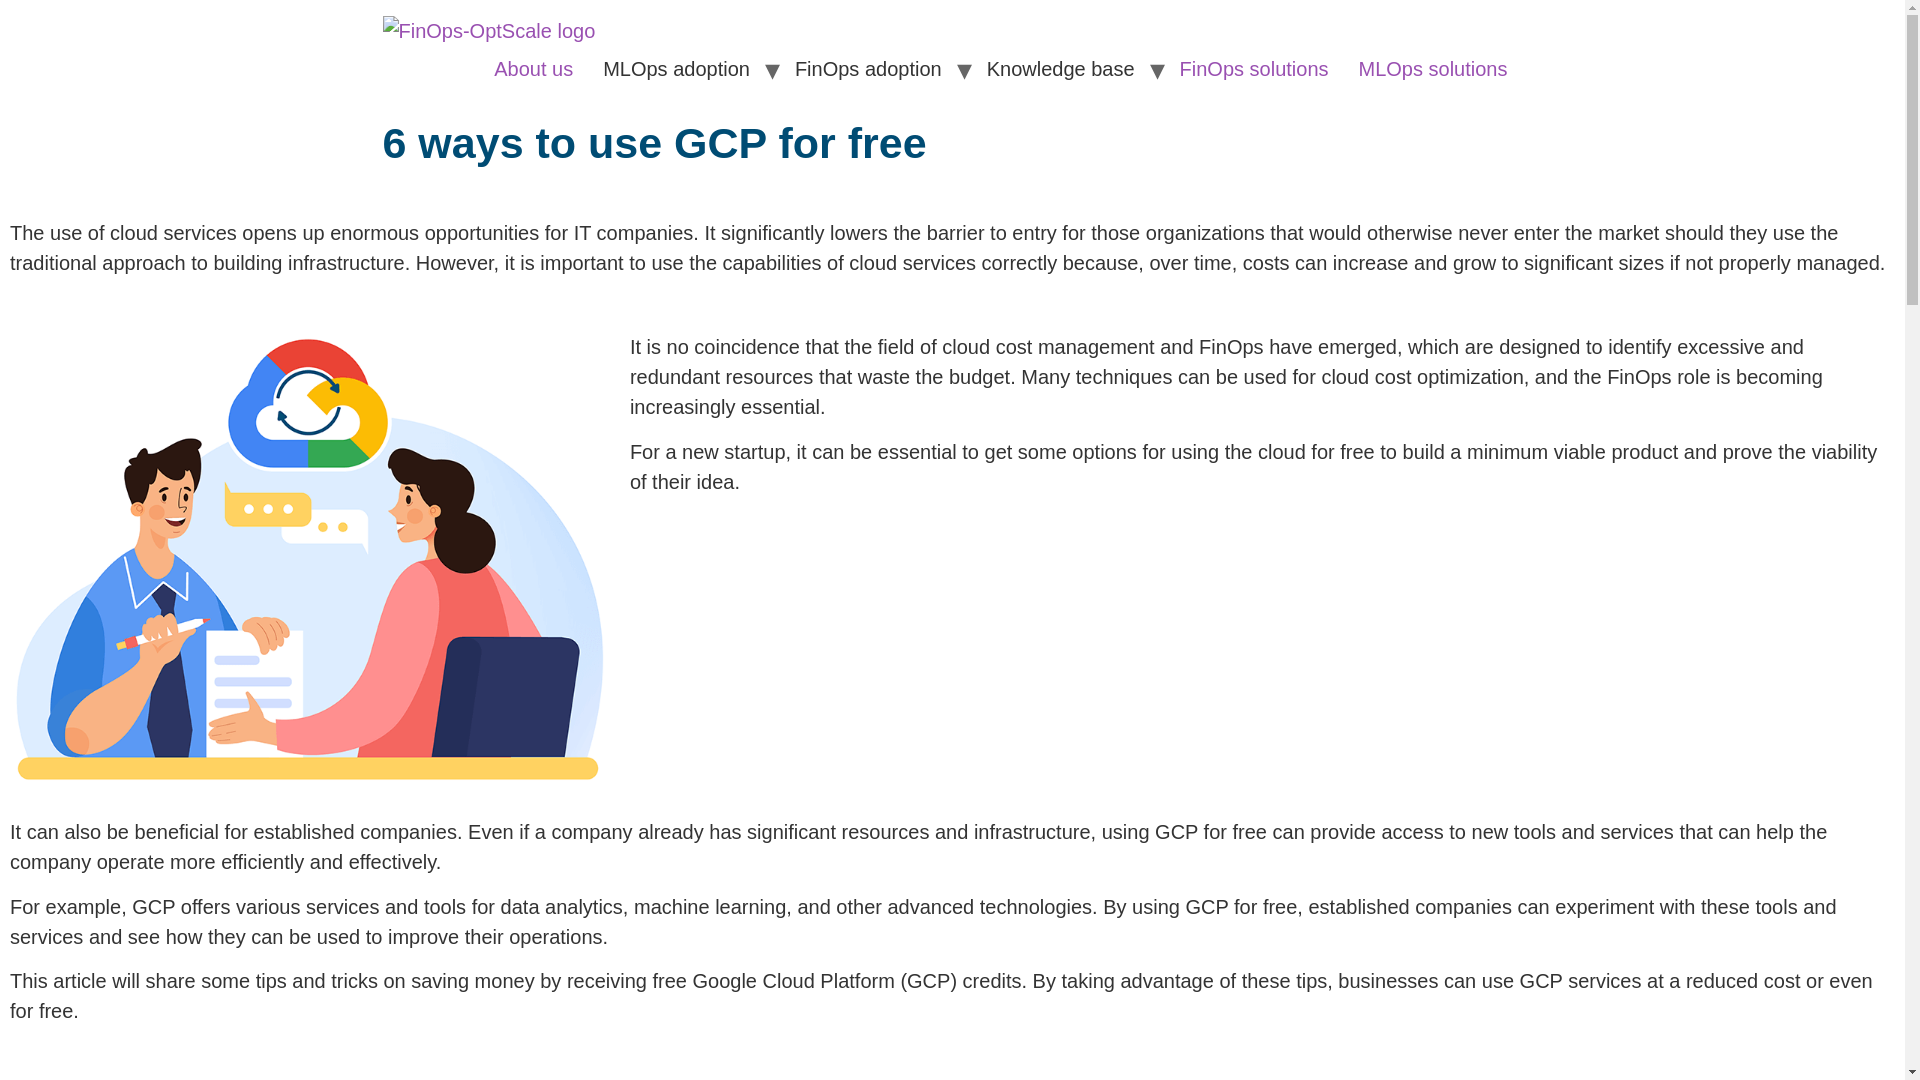 The height and width of the screenshot is (1080, 1920). What do you see at coordinates (676, 68) in the screenshot?
I see `MLOps adoption` at bounding box center [676, 68].